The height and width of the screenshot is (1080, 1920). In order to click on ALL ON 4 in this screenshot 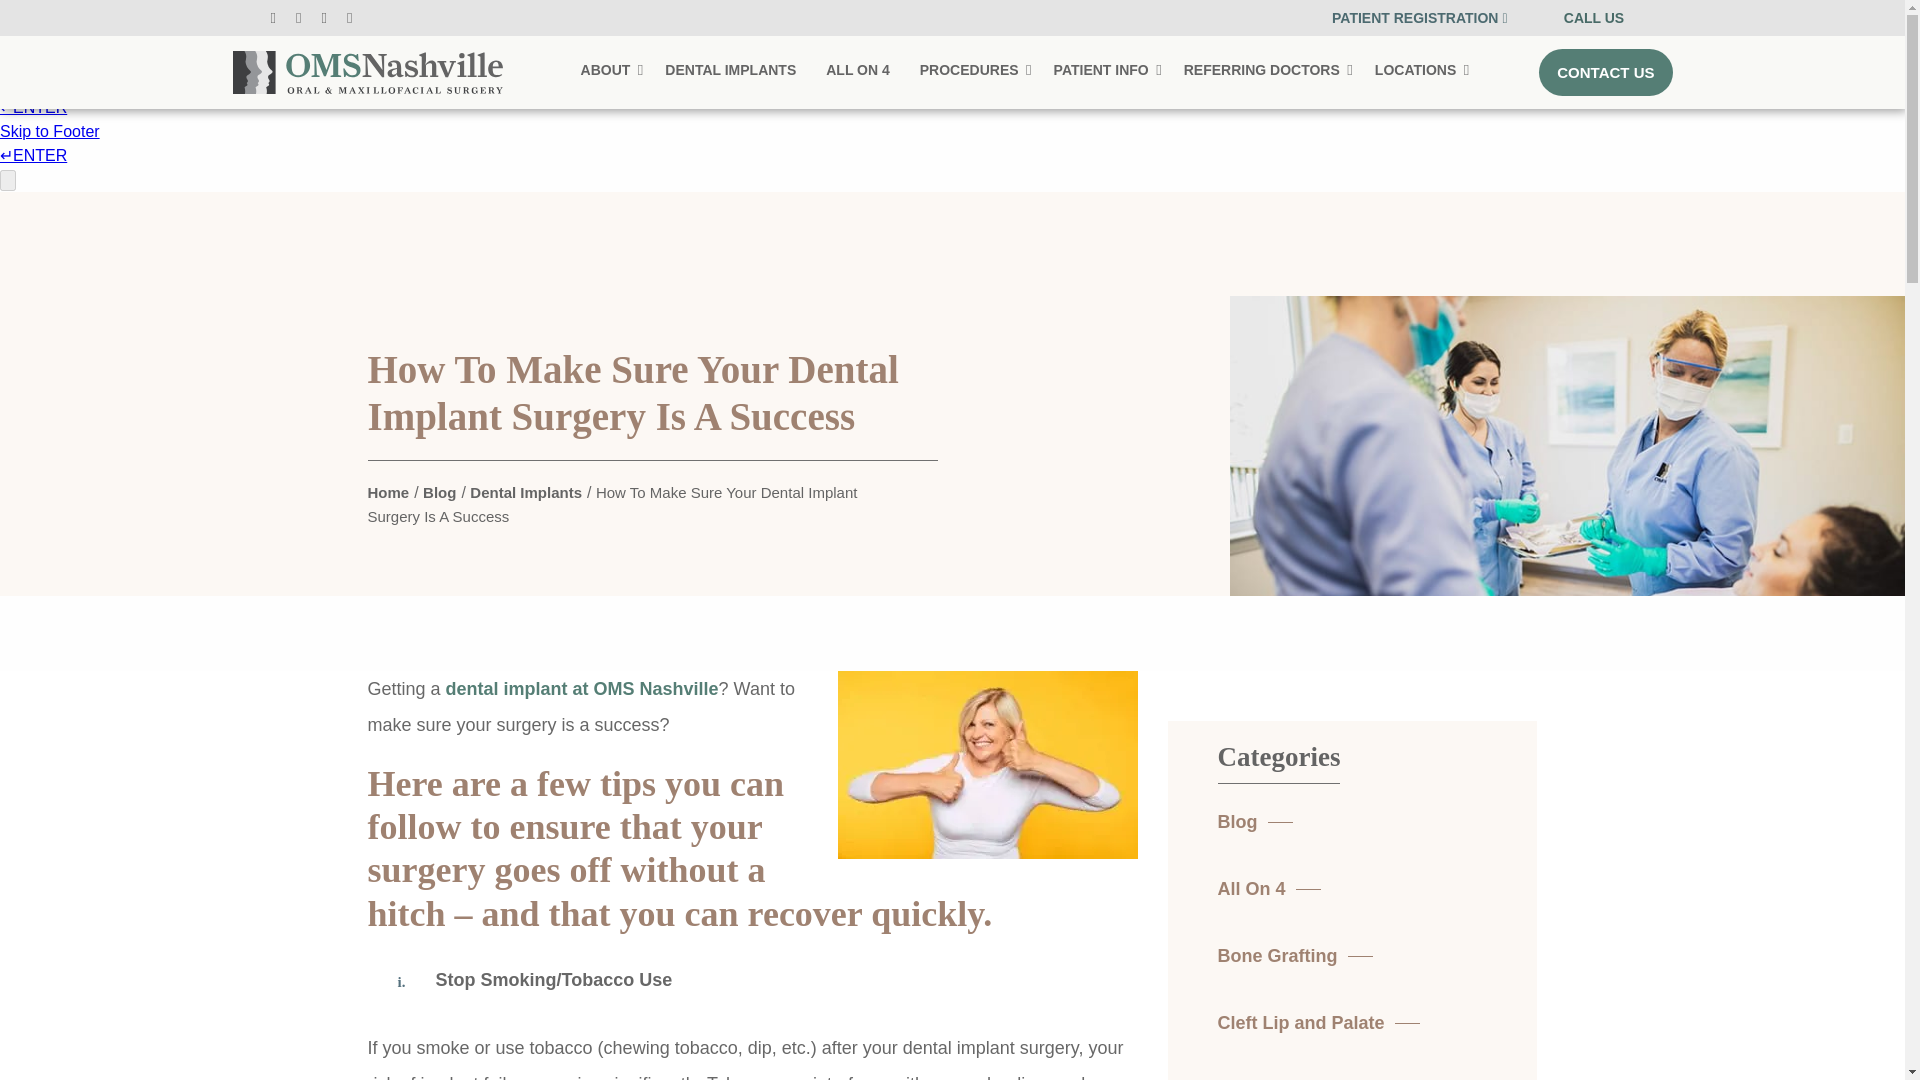, I will do `click(858, 71)`.